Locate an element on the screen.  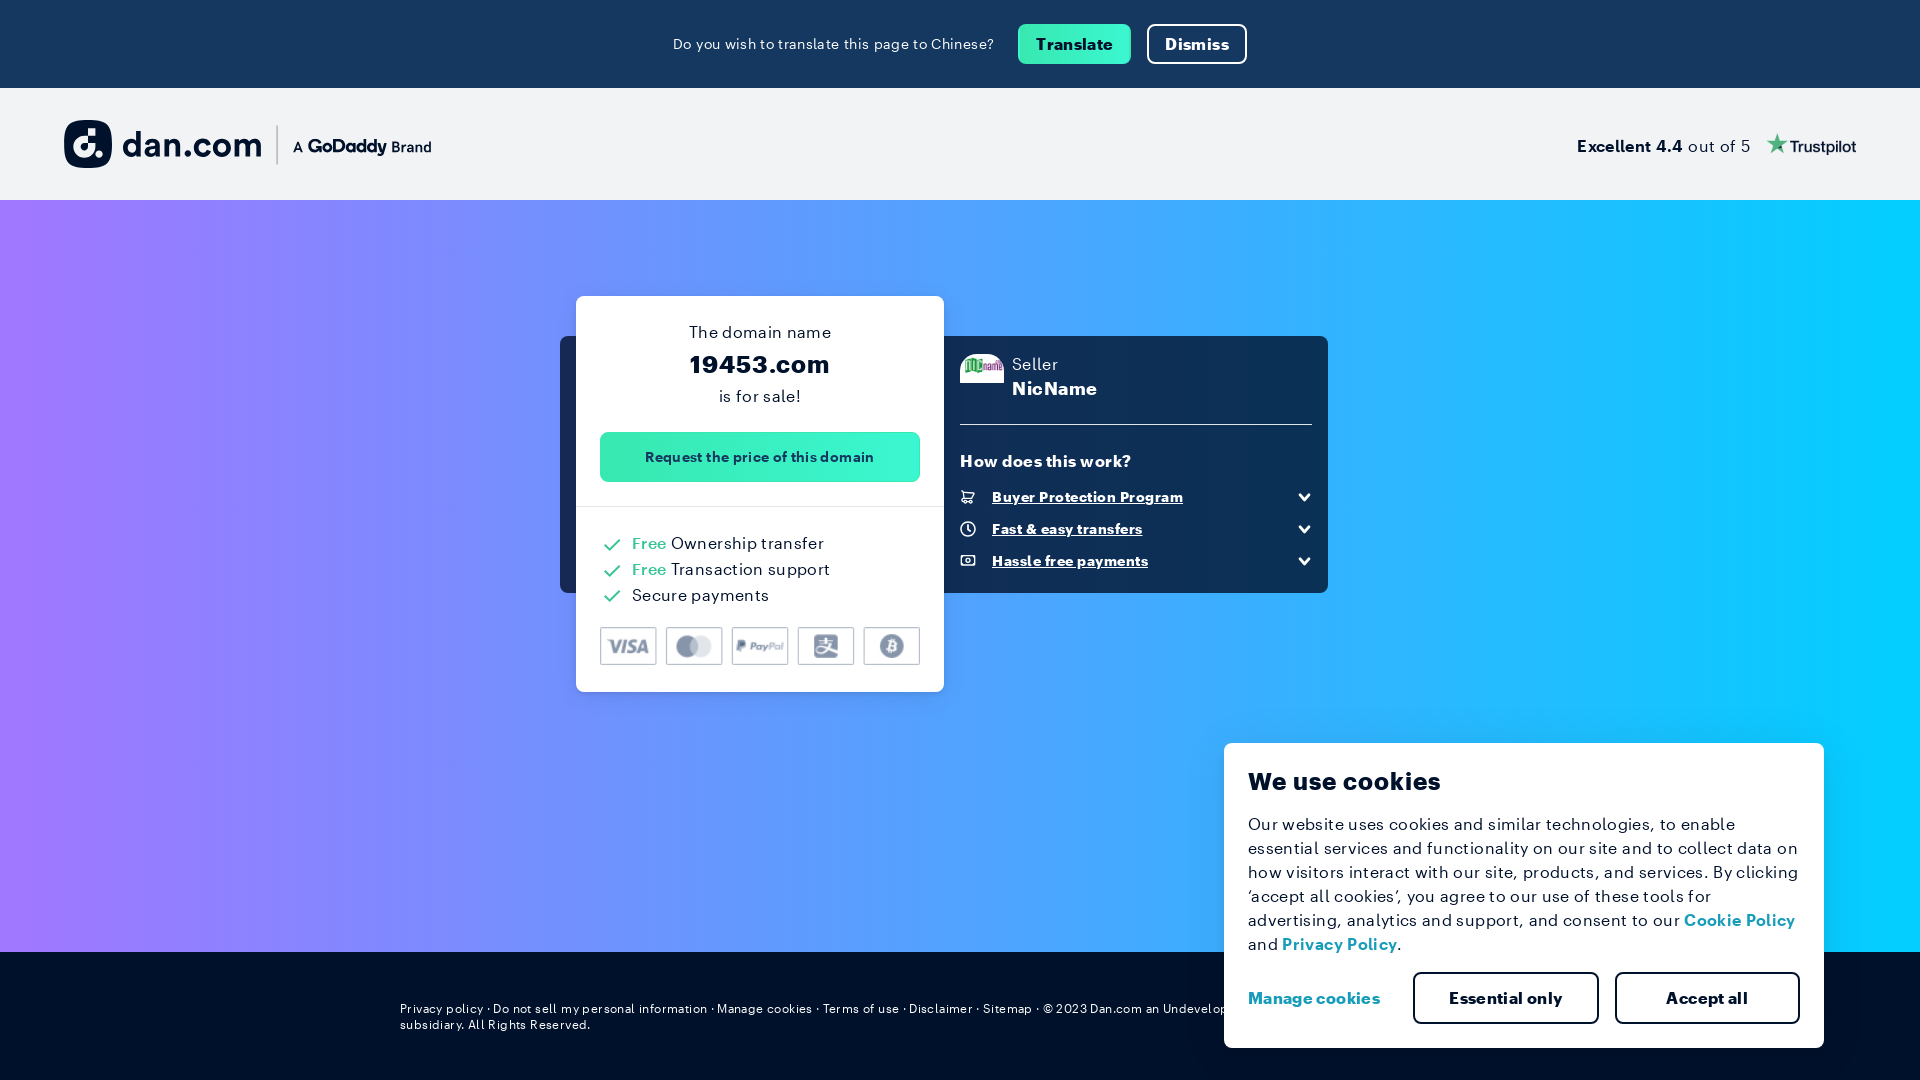
Dismiss is located at coordinates (1196, 44).